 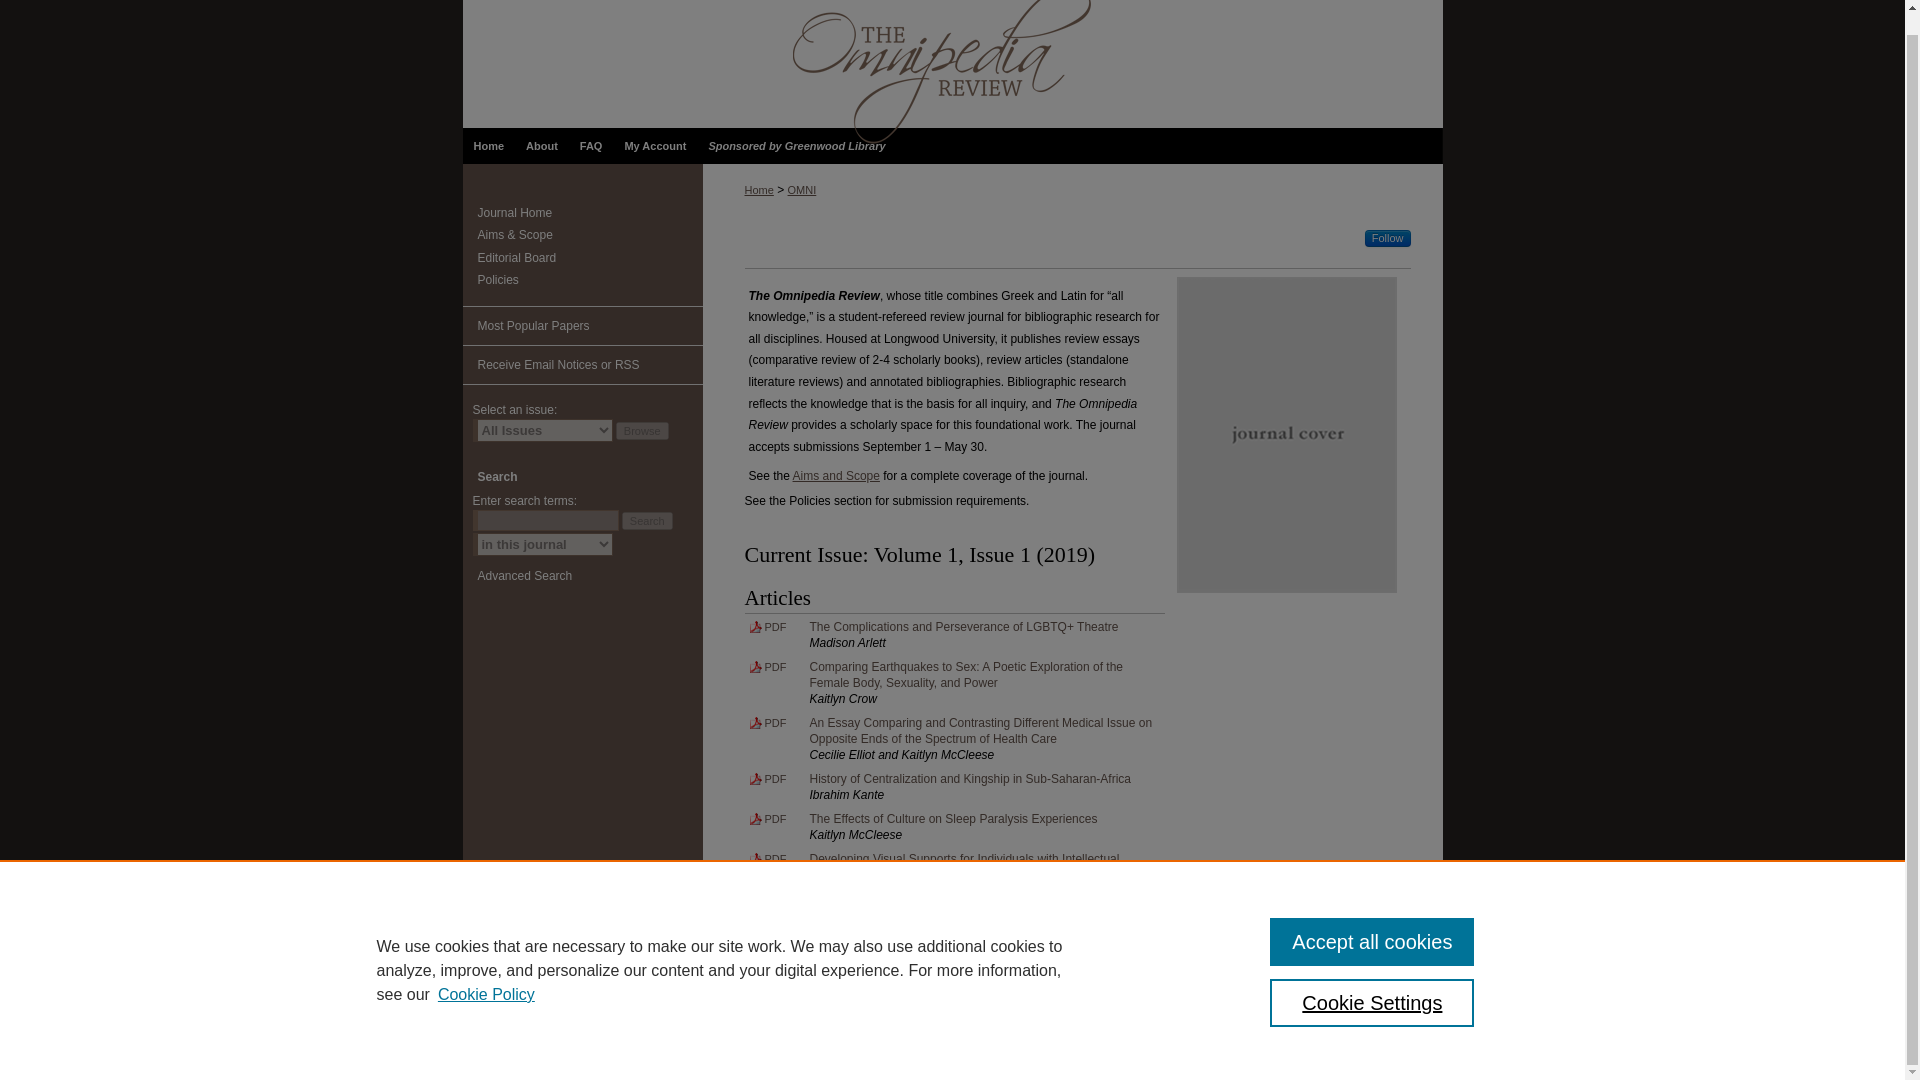 I want to click on PDF, so click(x=768, y=816).